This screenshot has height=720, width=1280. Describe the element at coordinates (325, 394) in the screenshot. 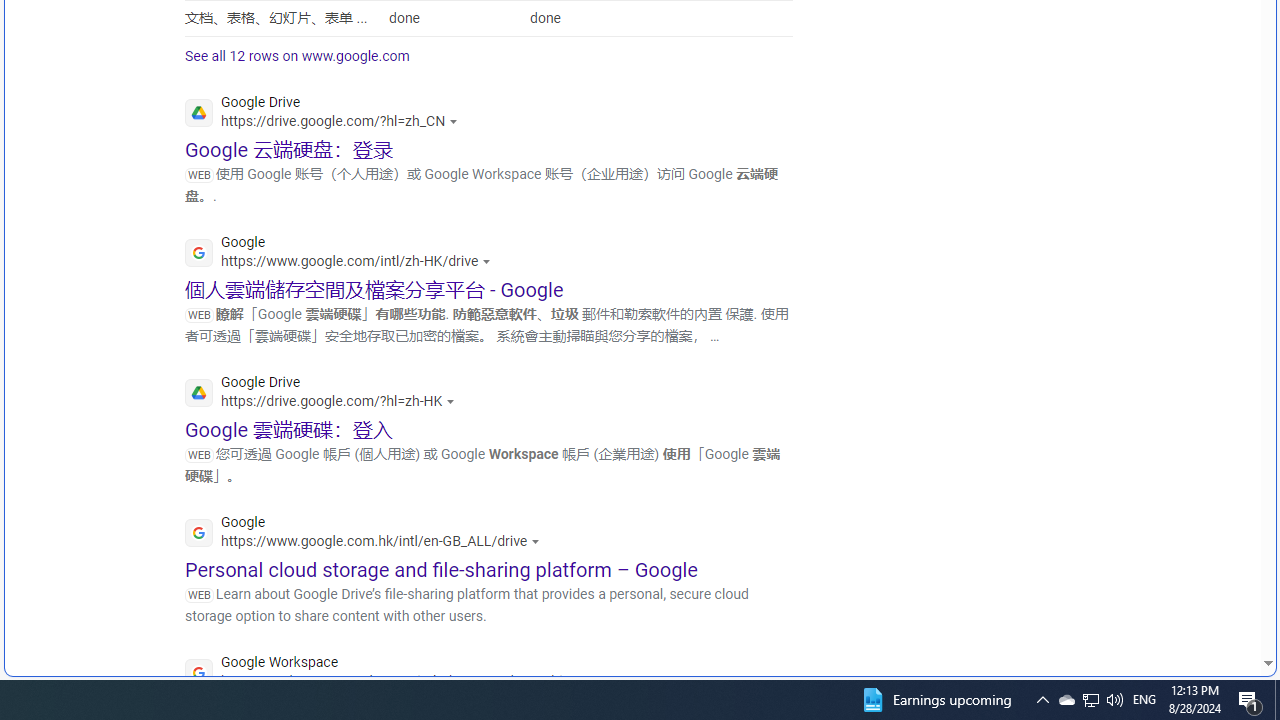

I see `Google Drive` at that location.